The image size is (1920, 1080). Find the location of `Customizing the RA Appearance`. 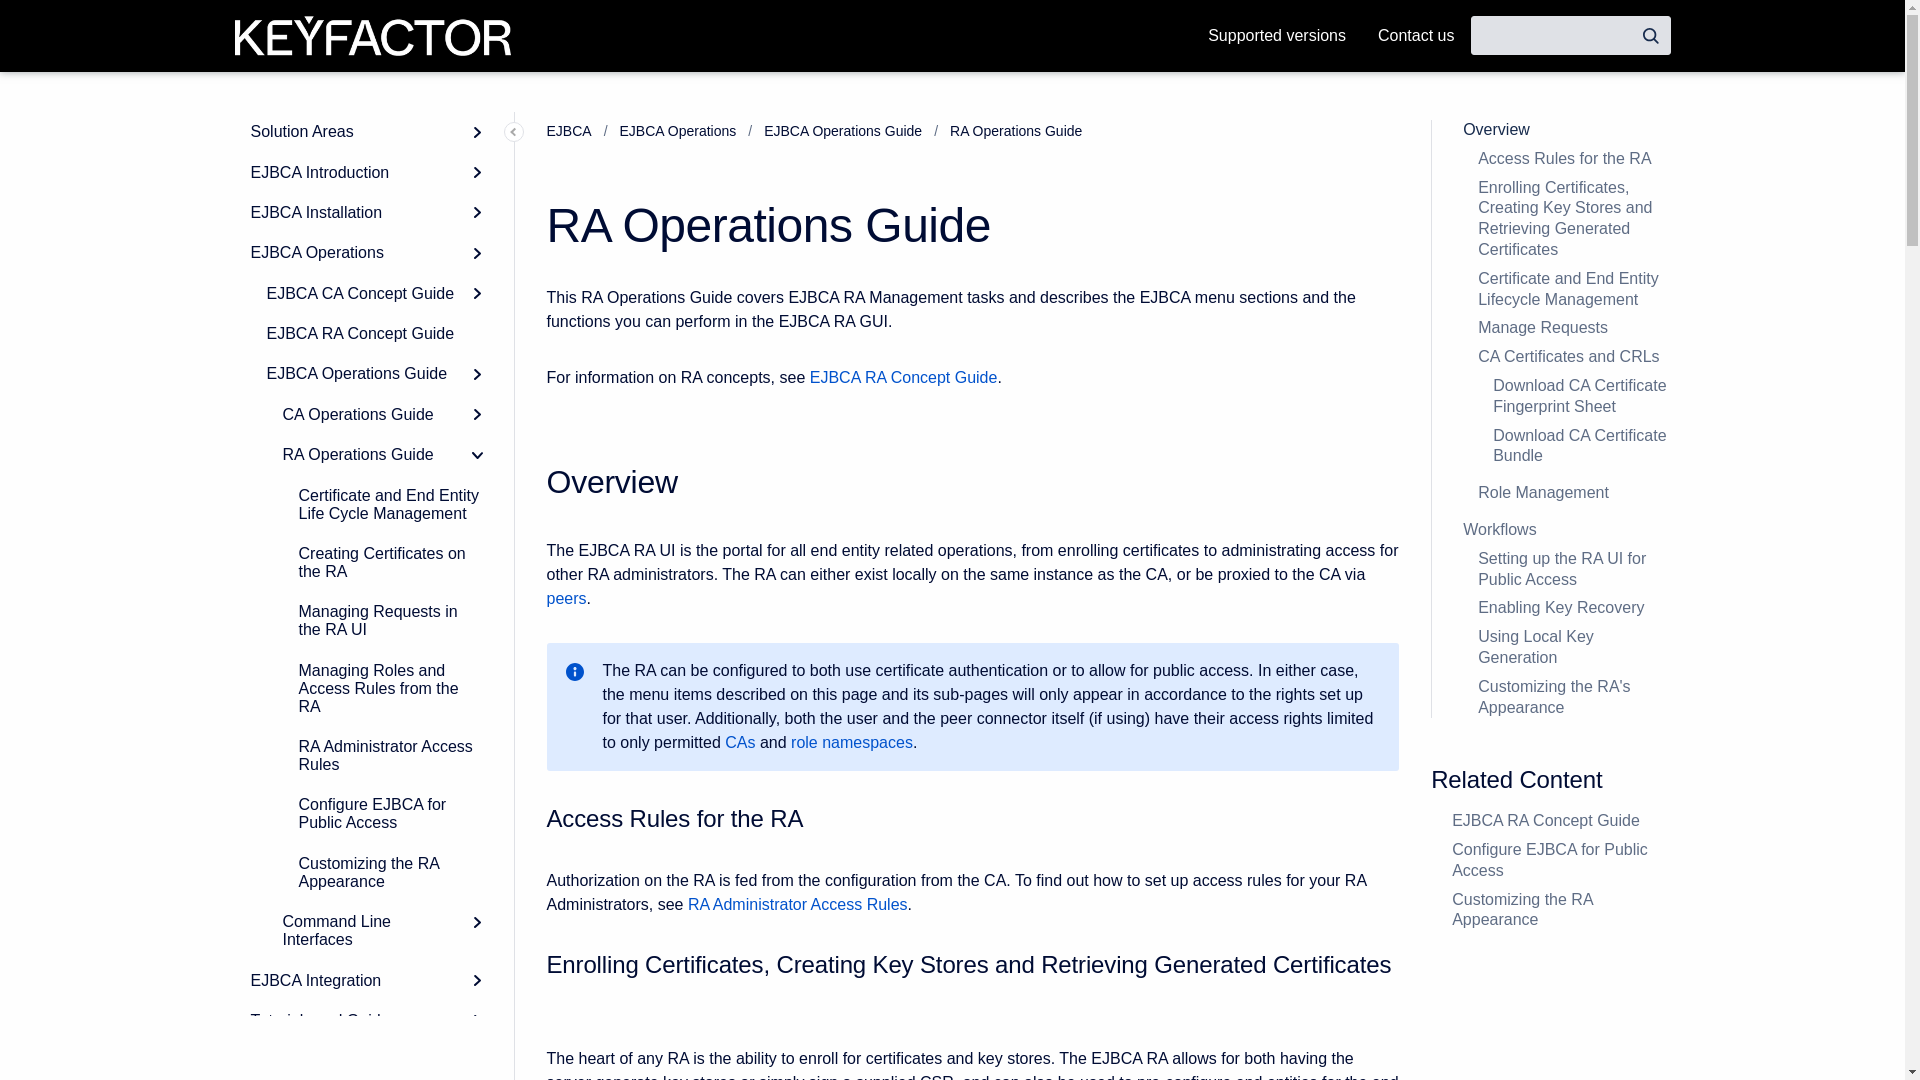

Customizing the RA Appearance is located at coordinates (390, 872).